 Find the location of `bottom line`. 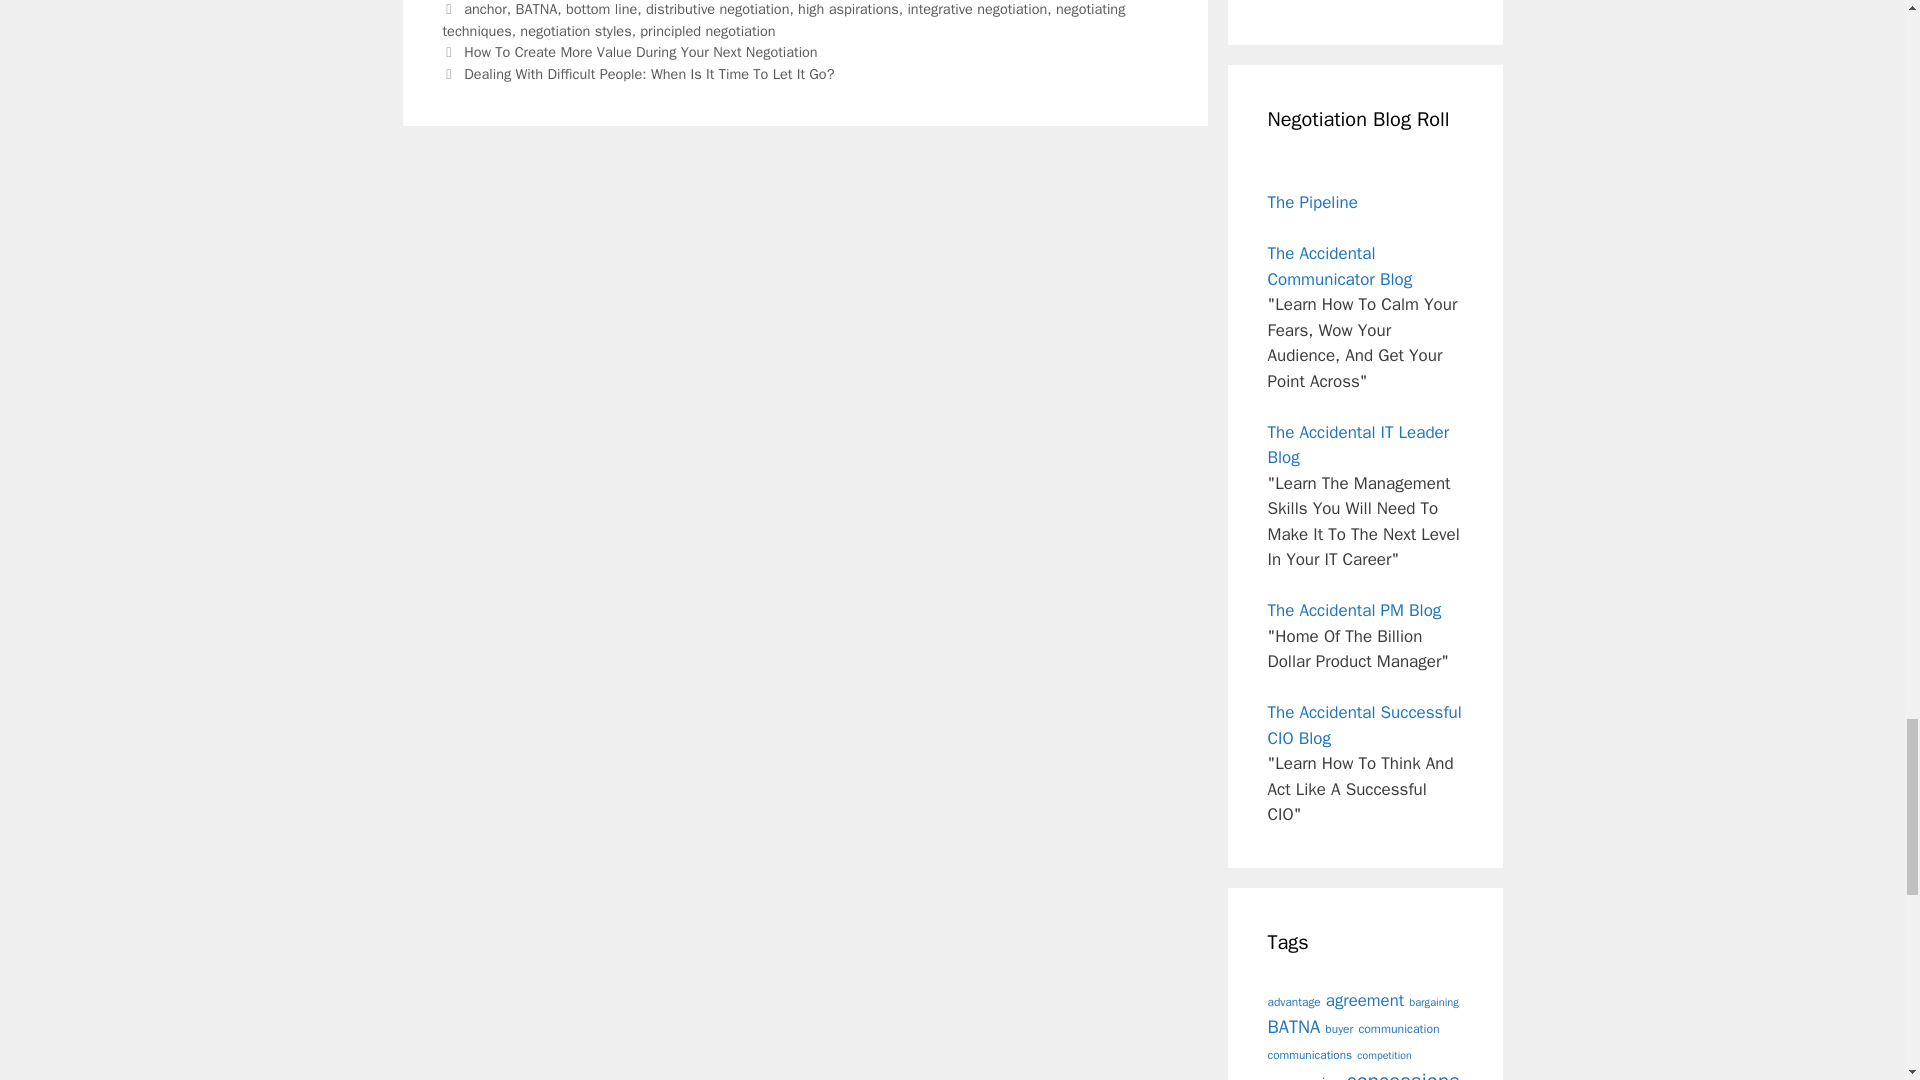

bottom line is located at coordinates (602, 9).